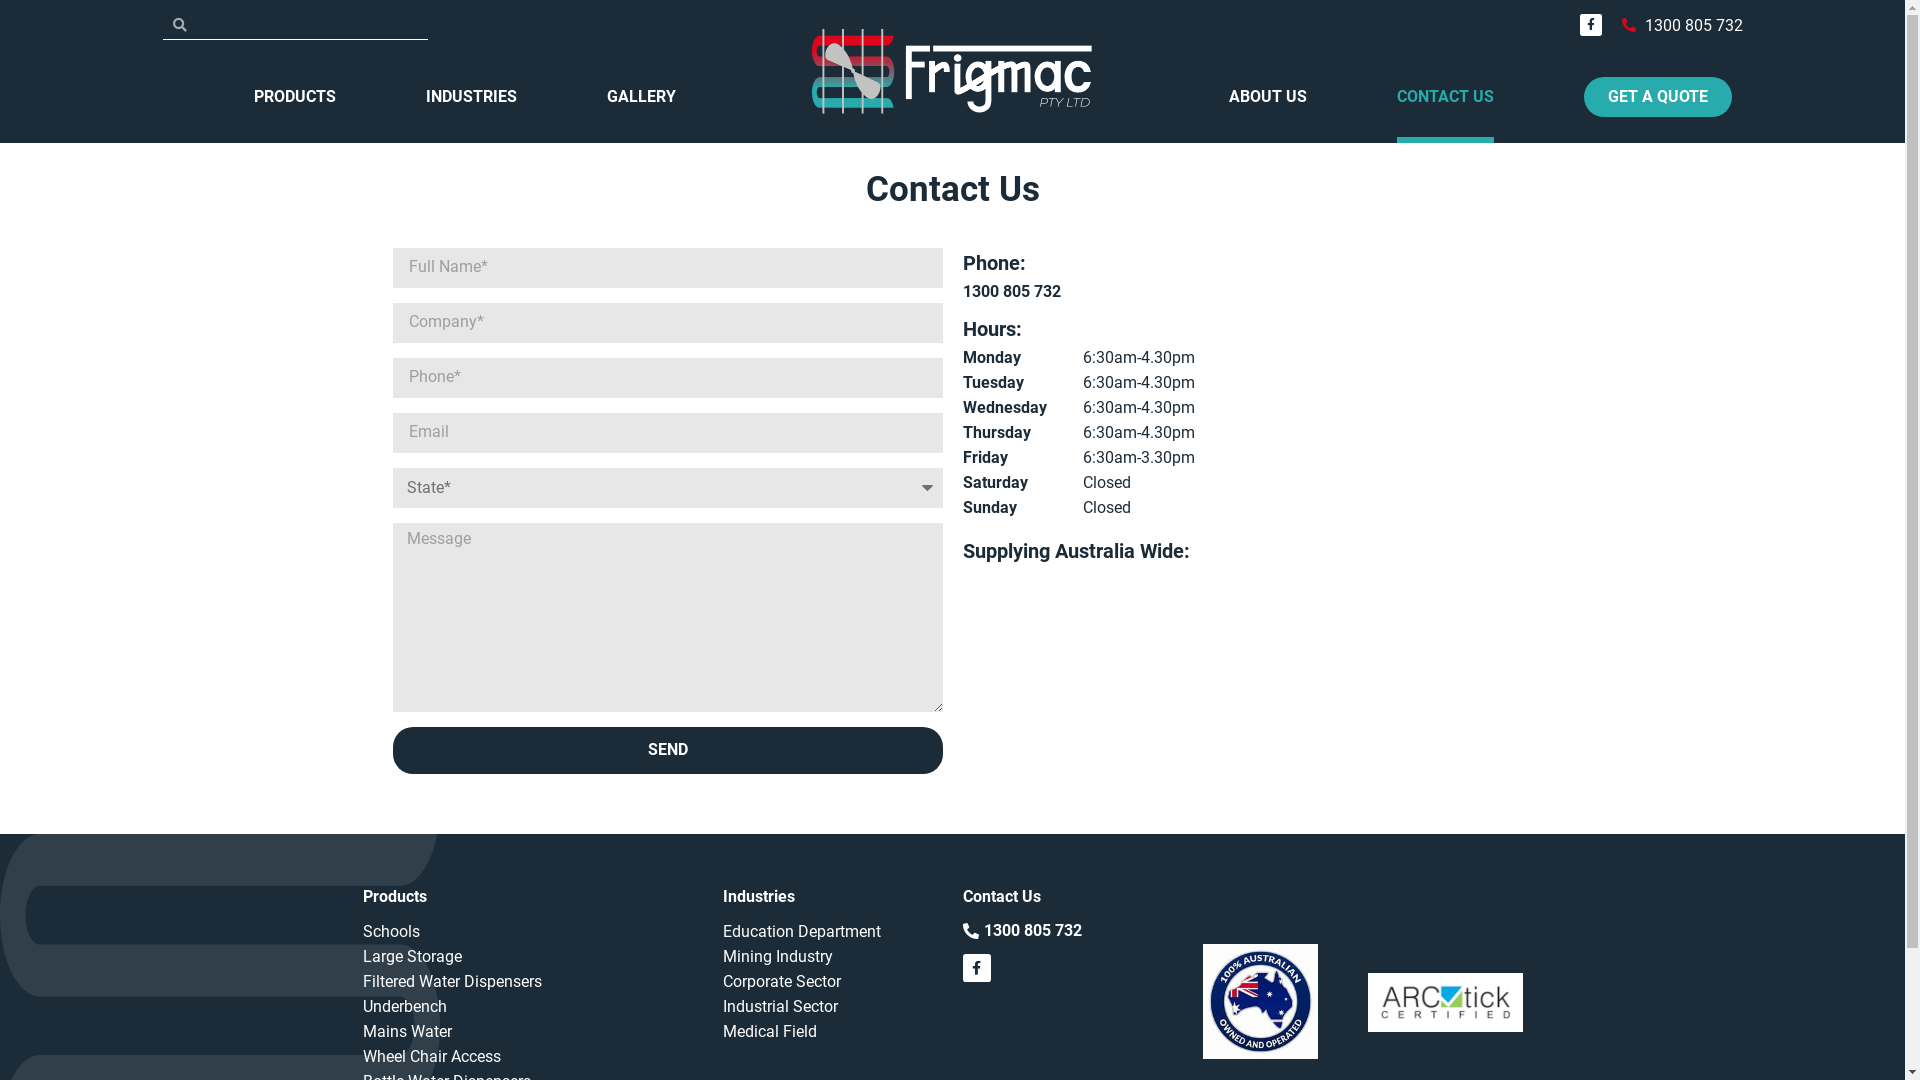 The width and height of the screenshot is (1920, 1080). I want to click on Schools, so click(532, 932).